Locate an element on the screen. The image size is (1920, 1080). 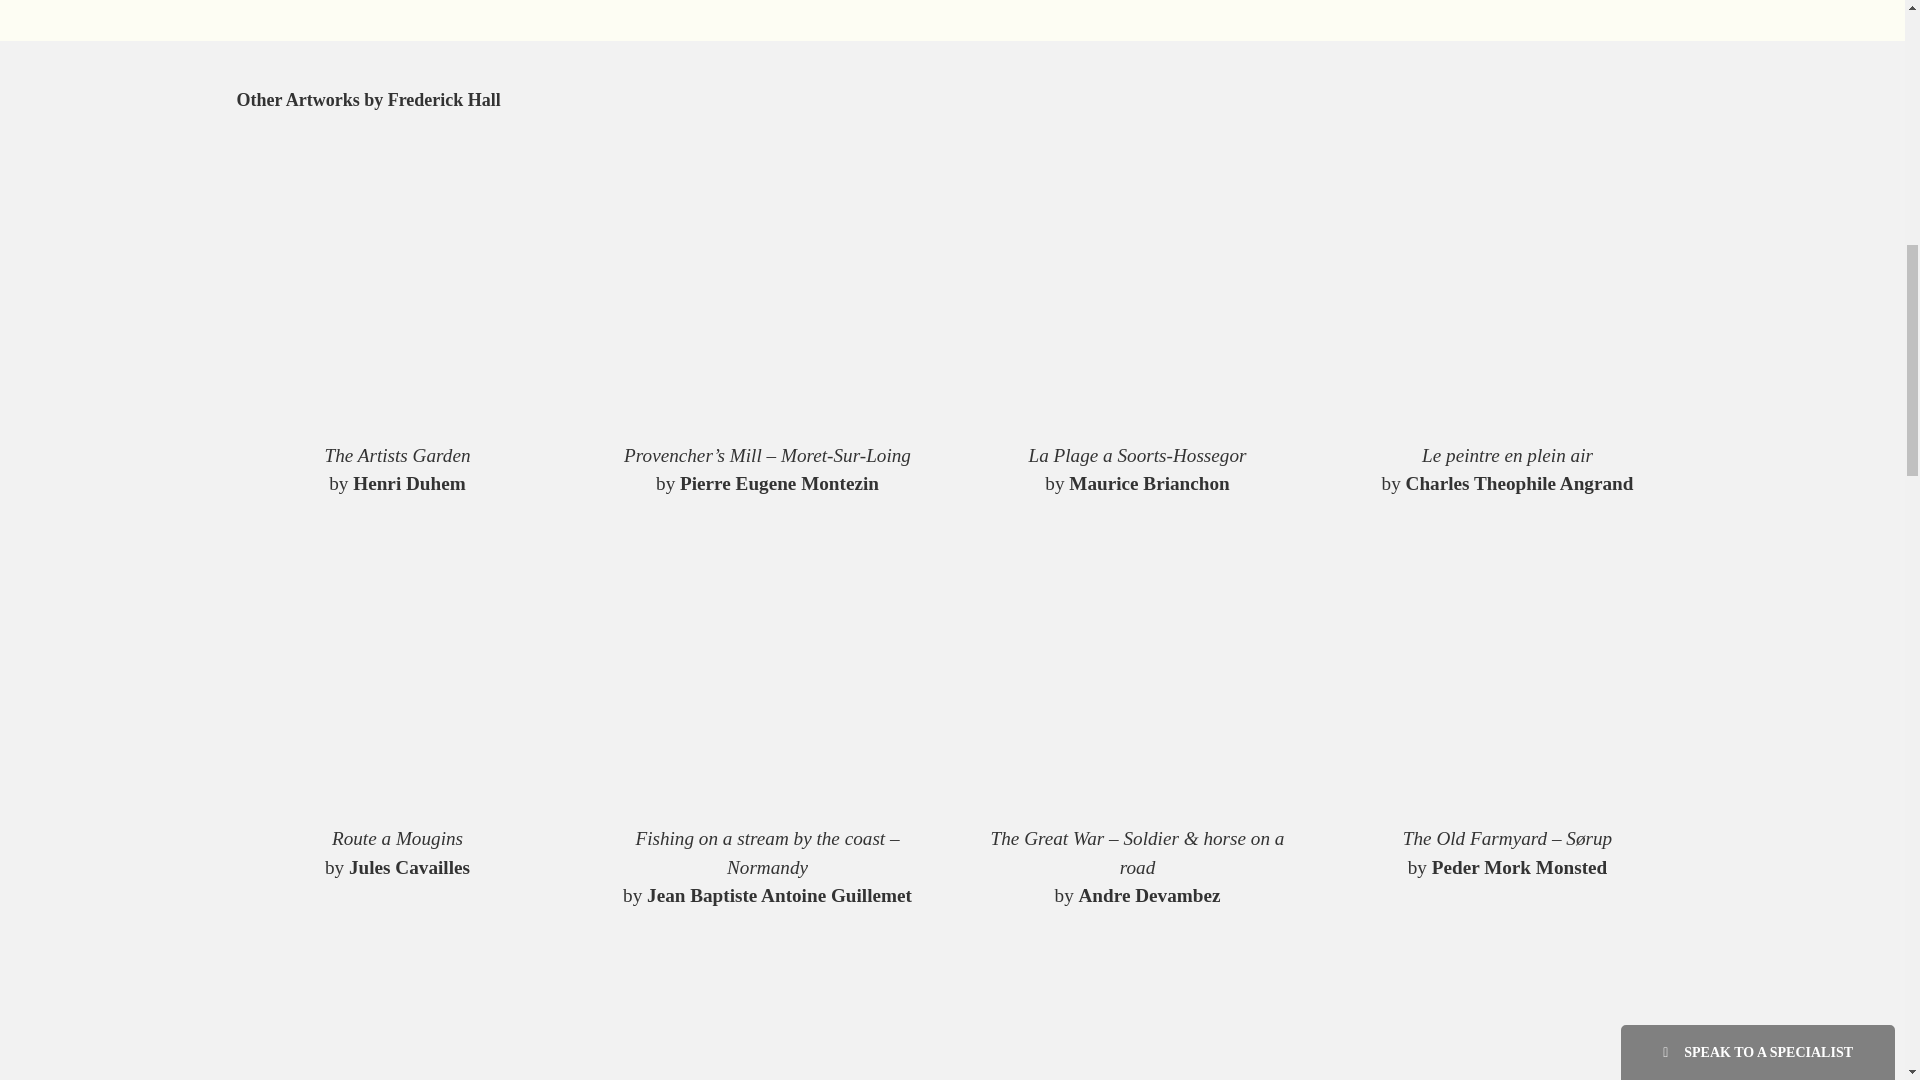
by Charles Theophile Angrand is located at coordinates (1506, 484).